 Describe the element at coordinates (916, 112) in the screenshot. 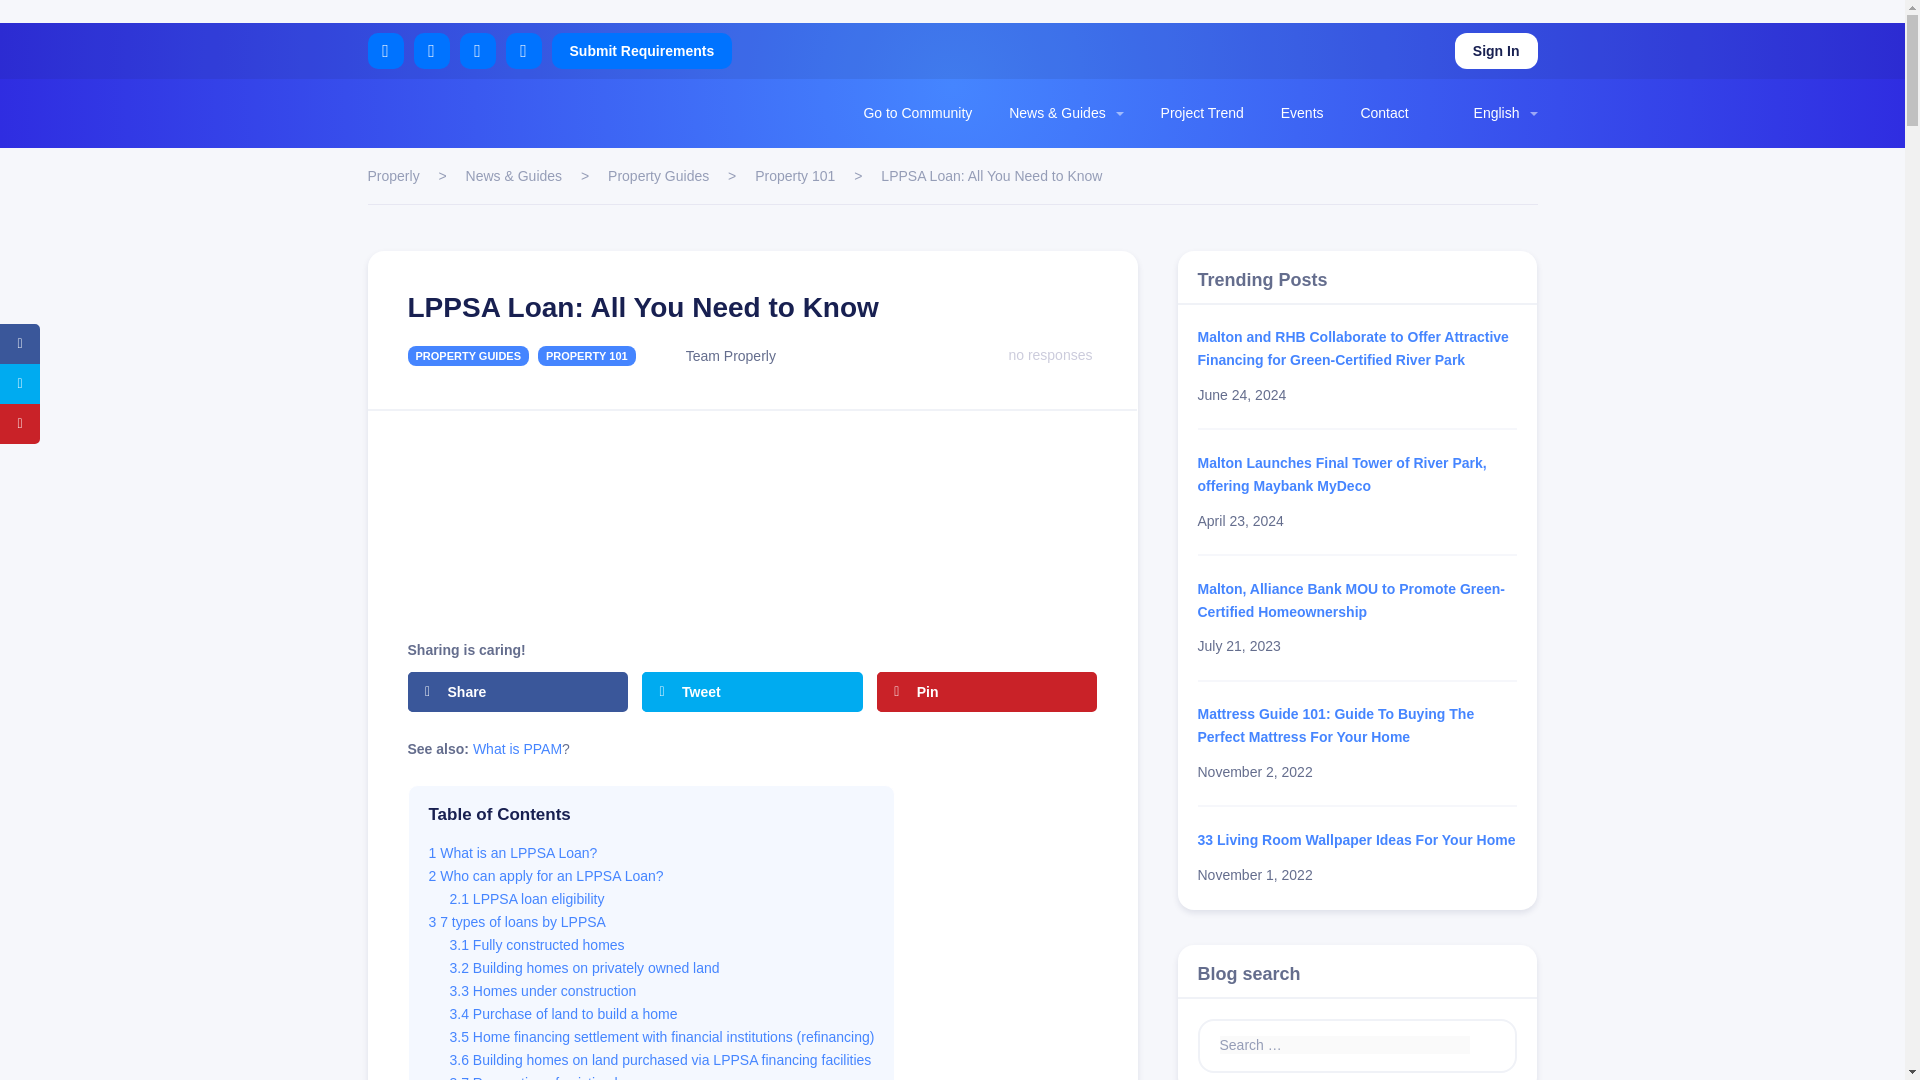

I see `Go to Community` at that location.